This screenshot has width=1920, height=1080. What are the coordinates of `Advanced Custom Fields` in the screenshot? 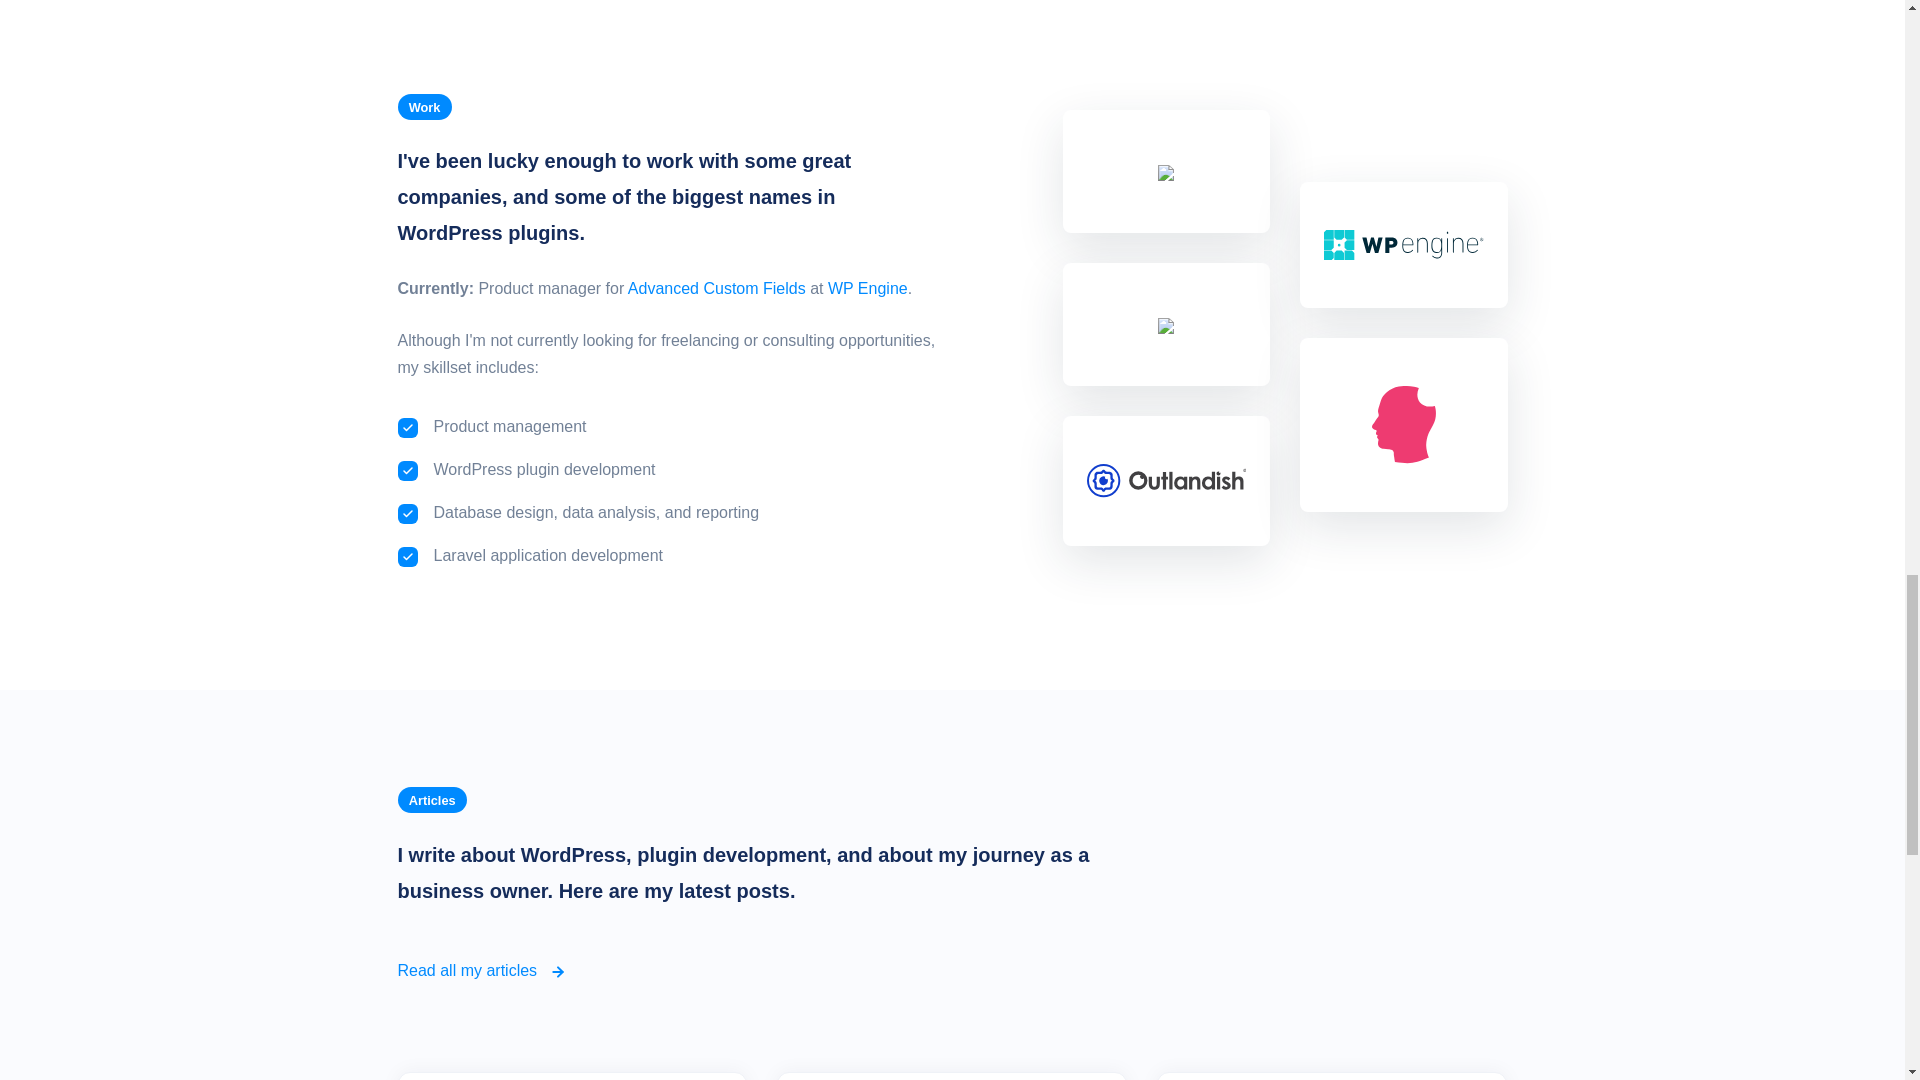 It's located at (1165, 172).